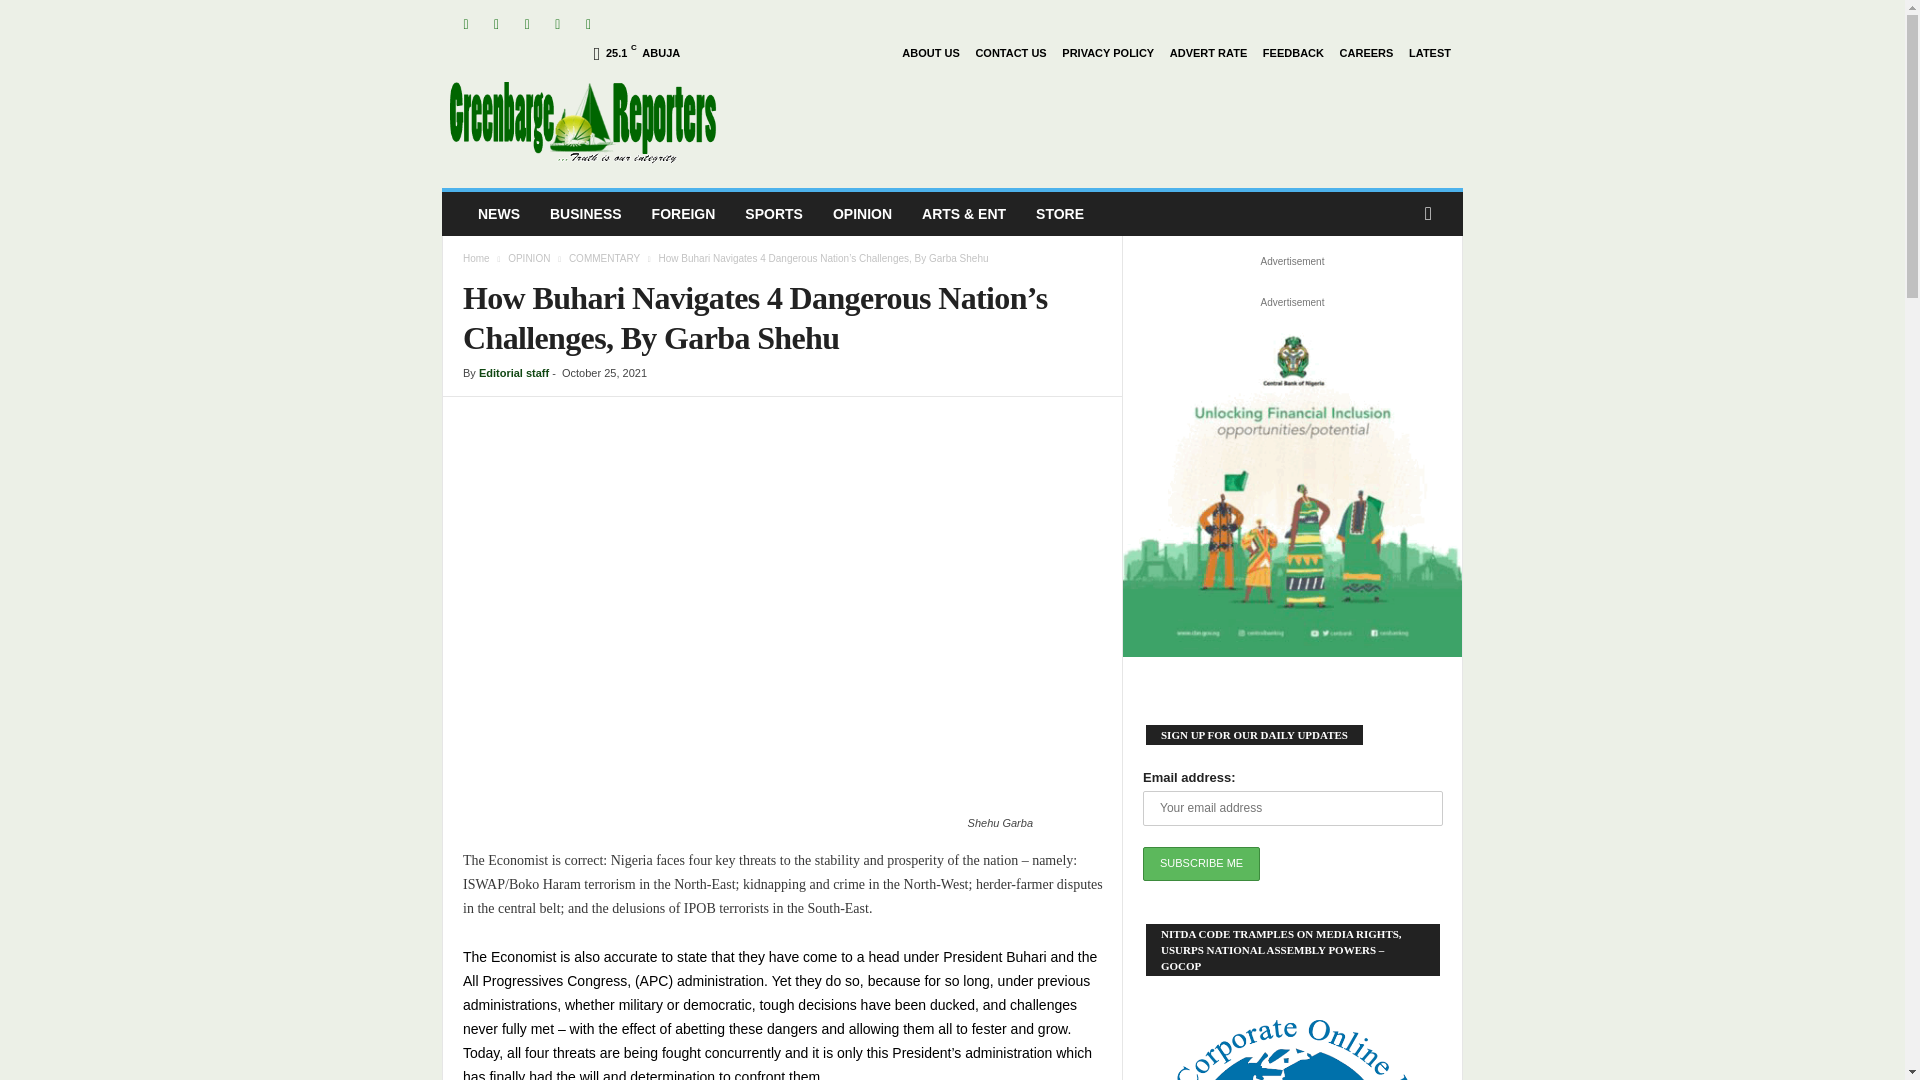 This screenshot has height=1080, width=1920. Describe the element at coordinates (1107, 53) in the screenshot. I see `PRIVACY POLICY` at that location.